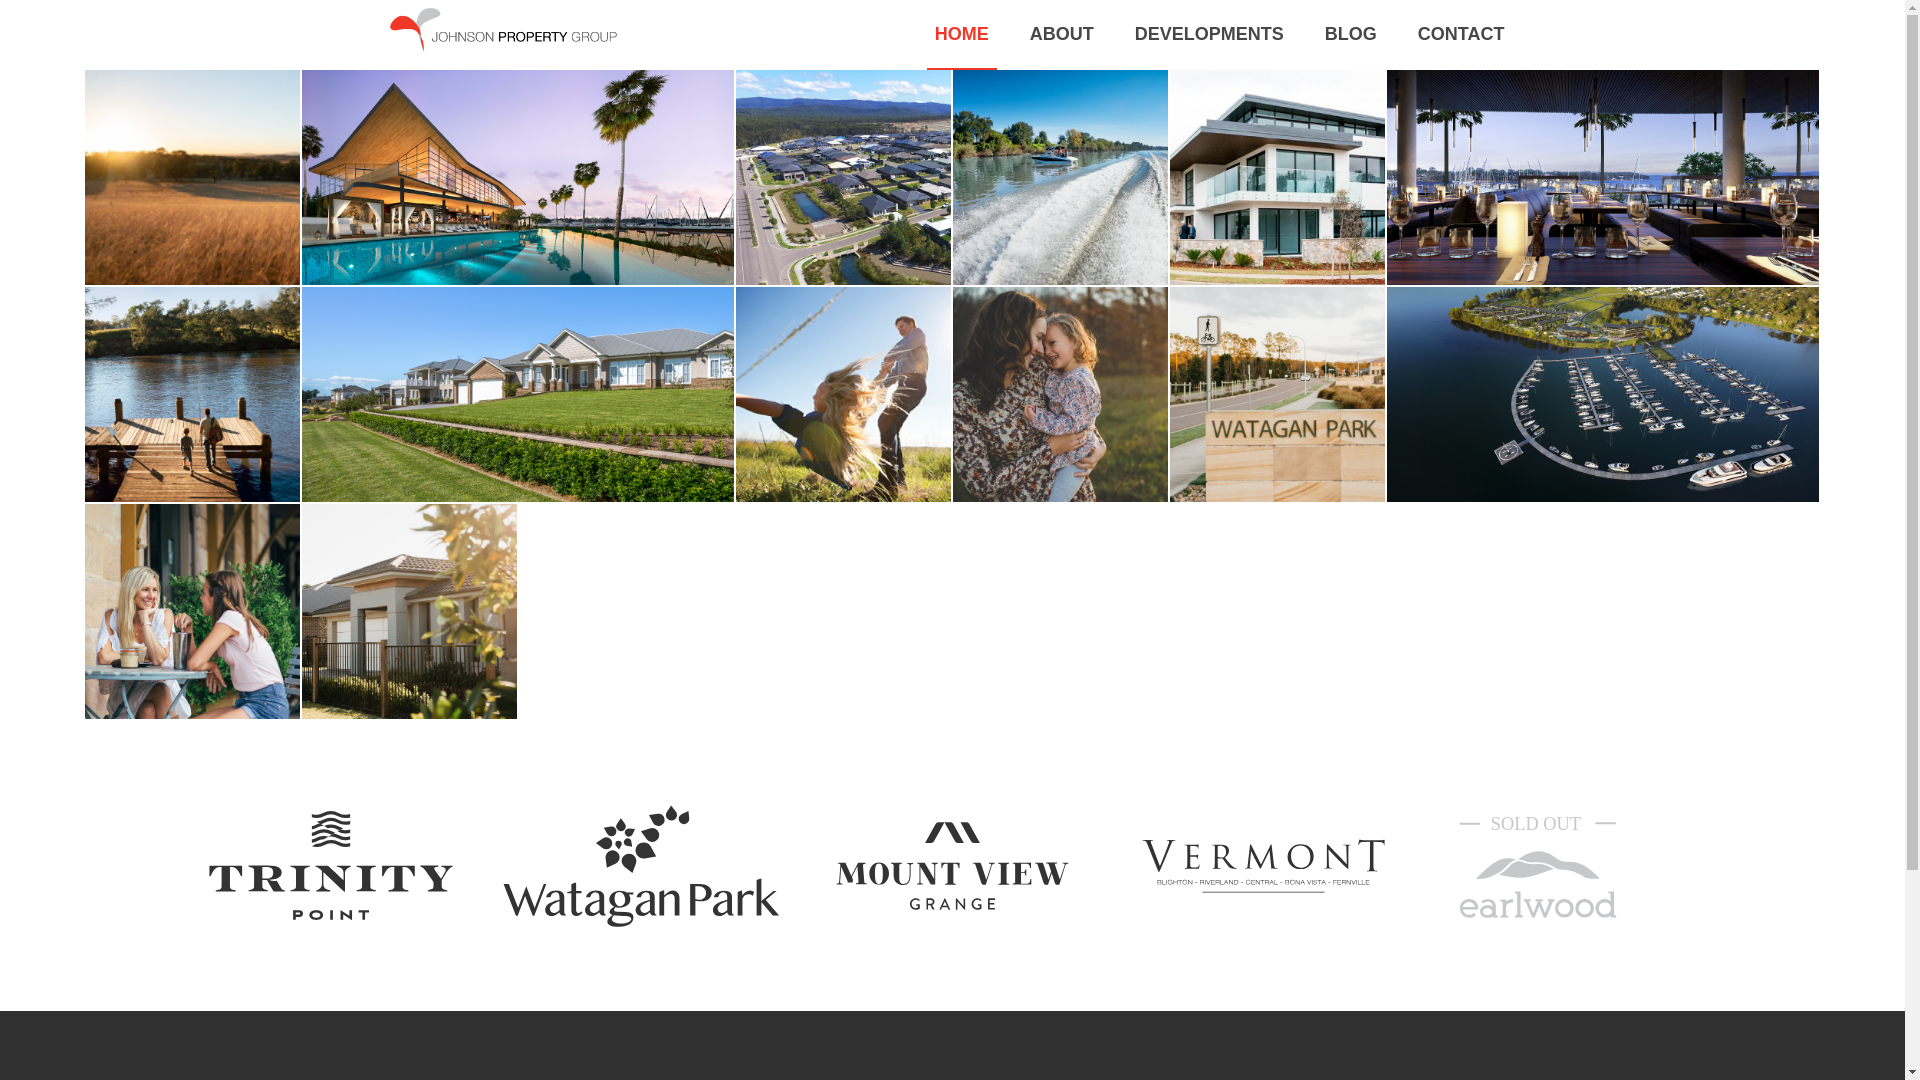 The height and width of the screenshot is (1080, 1920). Describe the element at coordinates (1462, 34) in the screenshot. I see `CONTACT` at that location.